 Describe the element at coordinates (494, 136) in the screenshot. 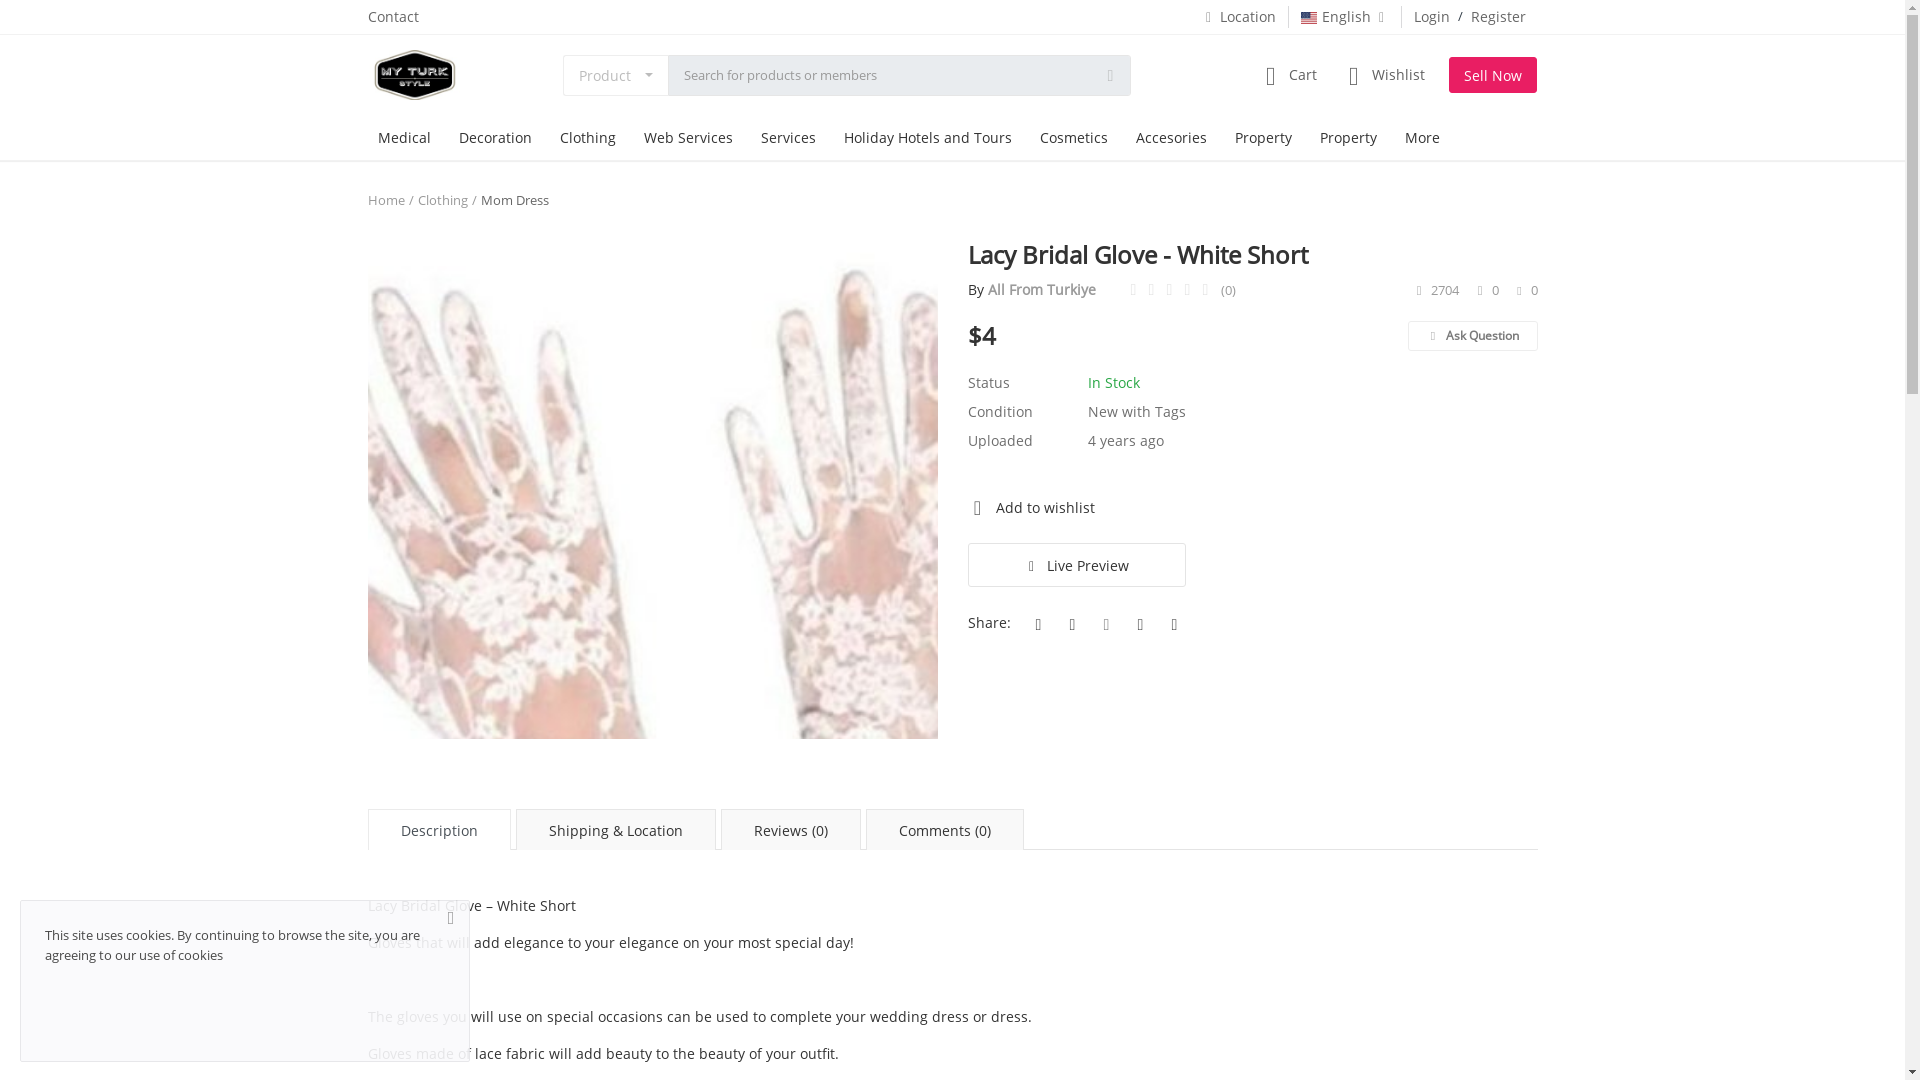

I see `Decoration` at that location.